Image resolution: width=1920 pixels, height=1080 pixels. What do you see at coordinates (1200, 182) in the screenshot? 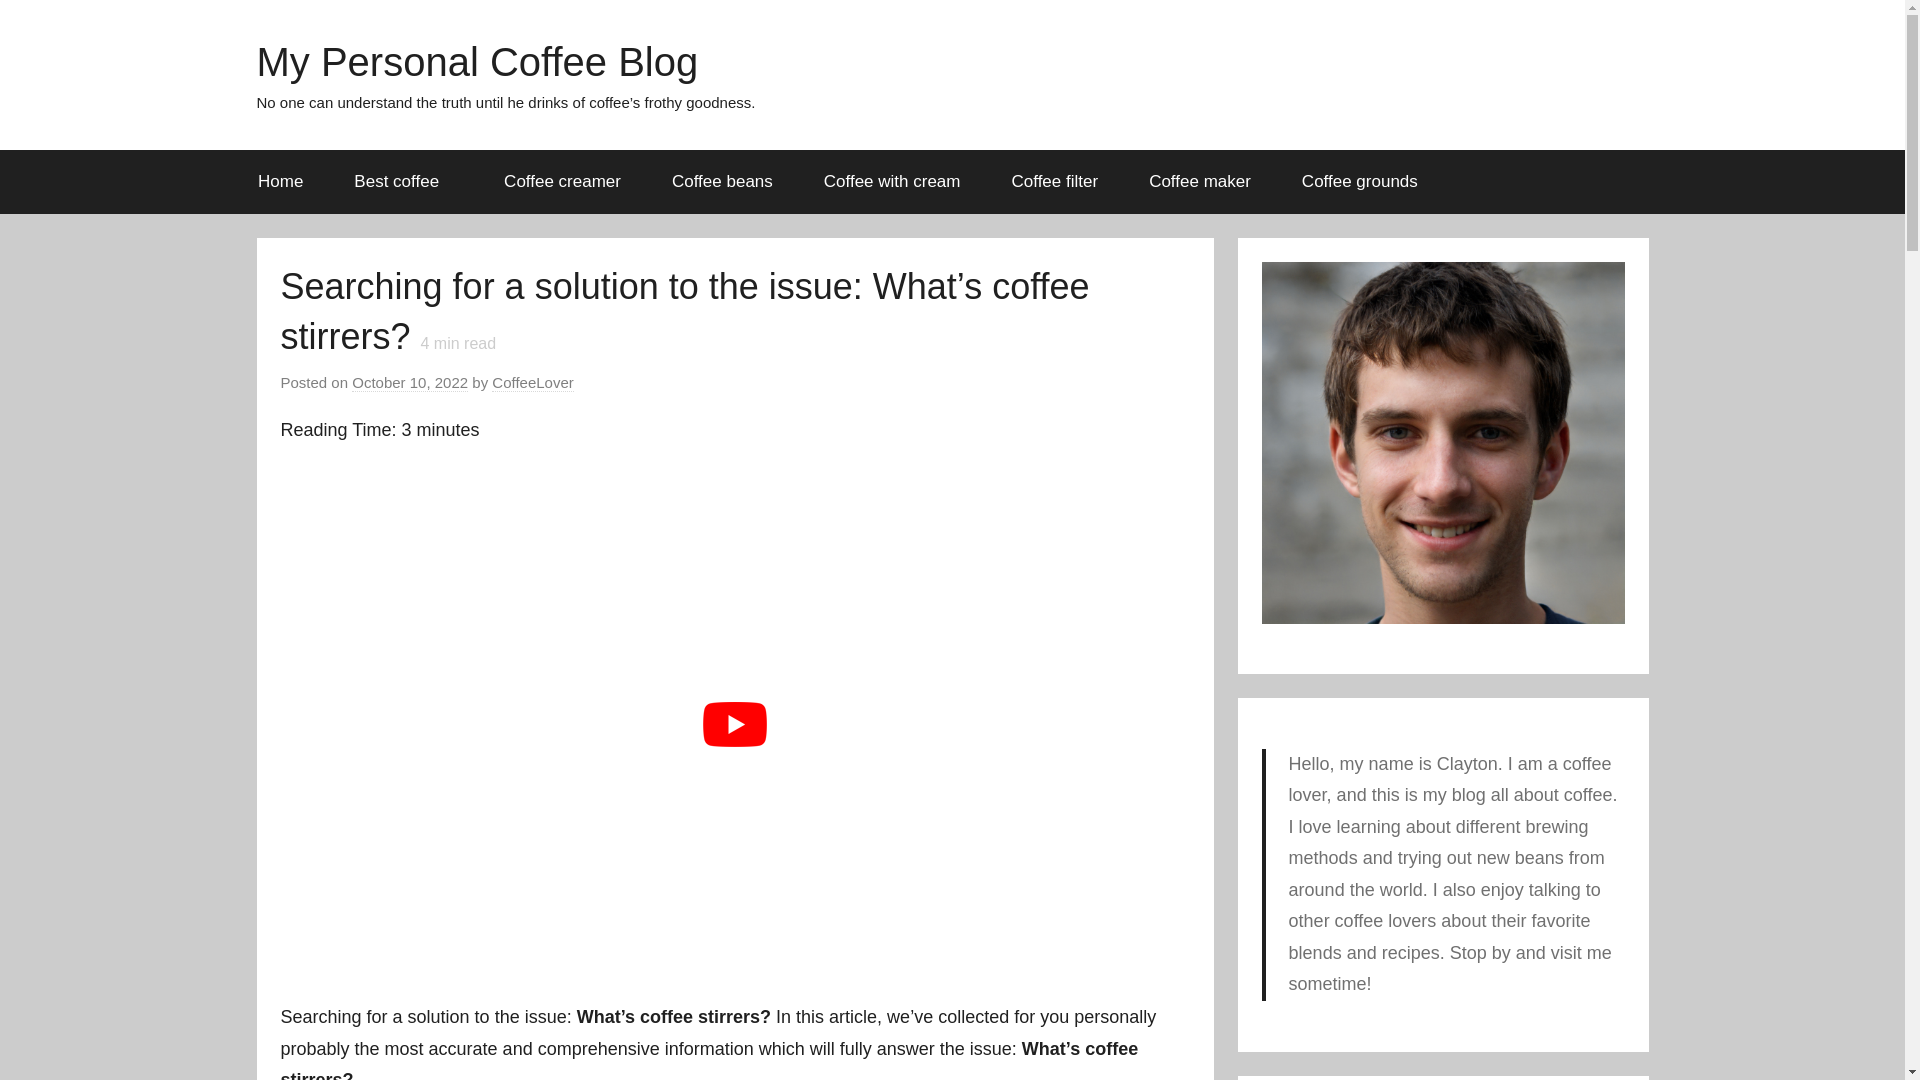
I see `Coffee maker` at bounding box center [1200, 182].